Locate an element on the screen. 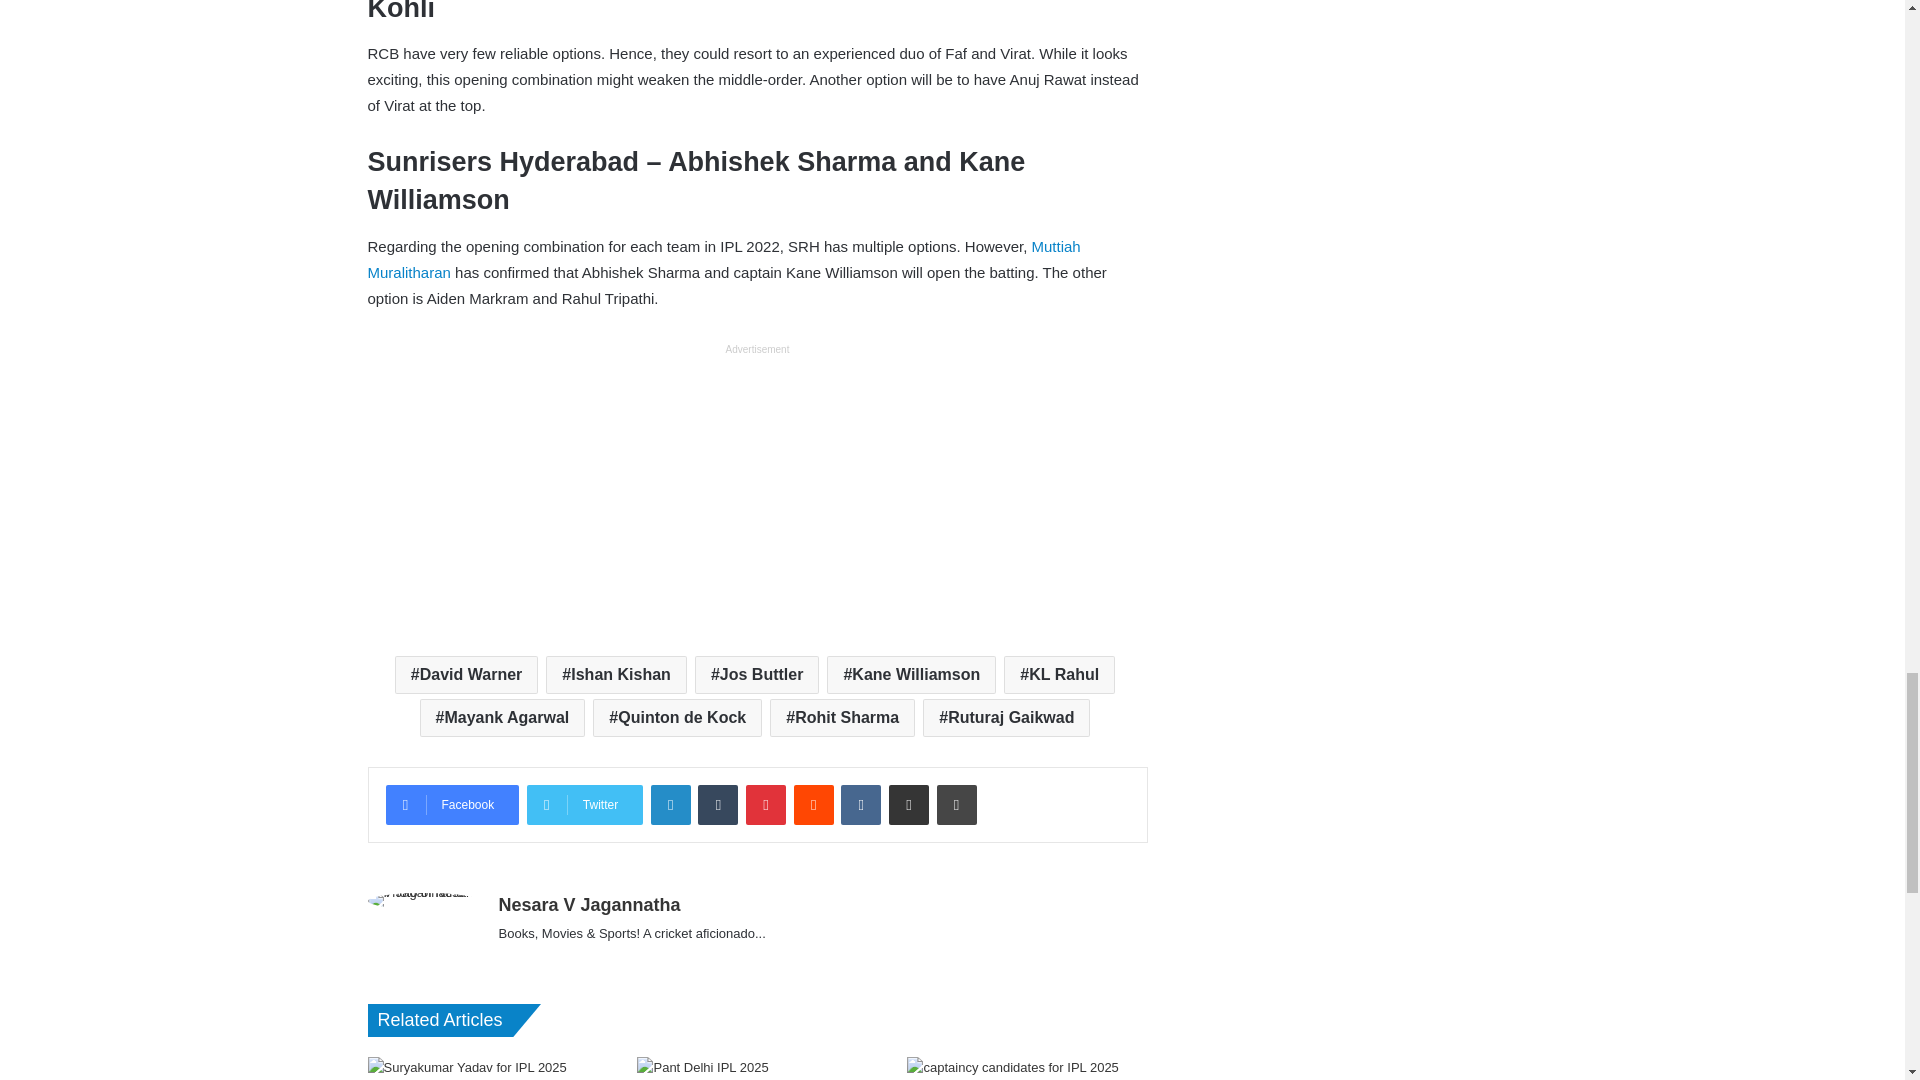 Image resolution: width=1920 pixels, height=1080 pixels. Muttiah Muralitharan is located at coordinates (724, 258).